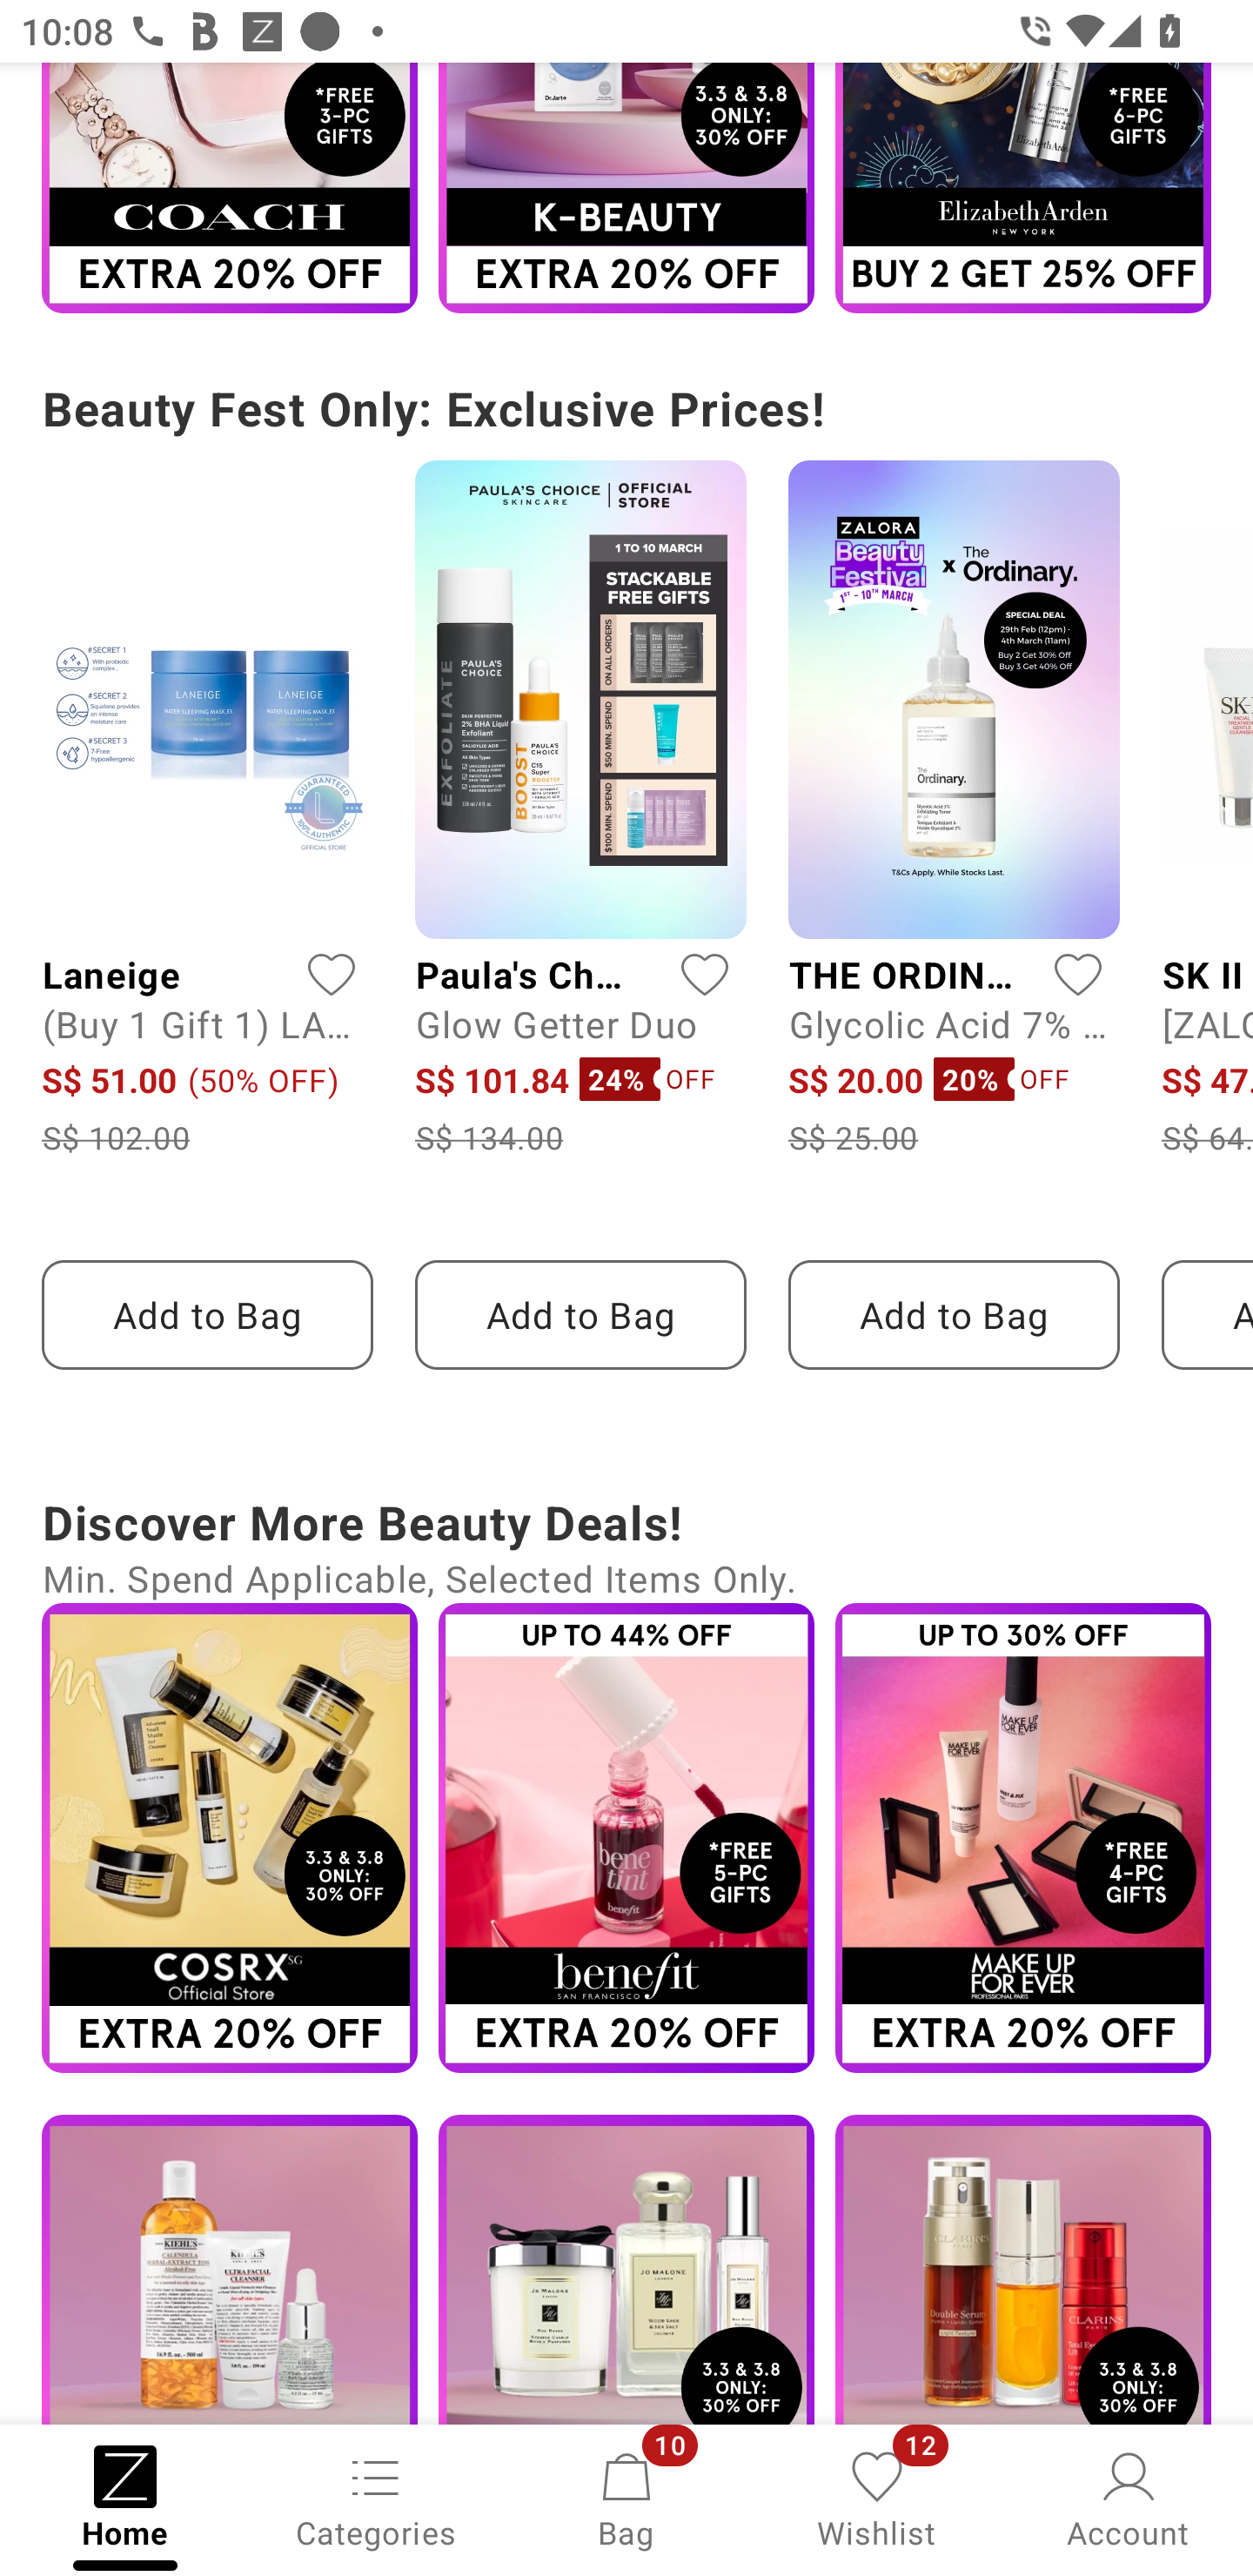 This screenshot has width=1253, height=2576. Describe the element at coordinates (229, 1838) in the screenshot. I see `Campaign banner` at that location.